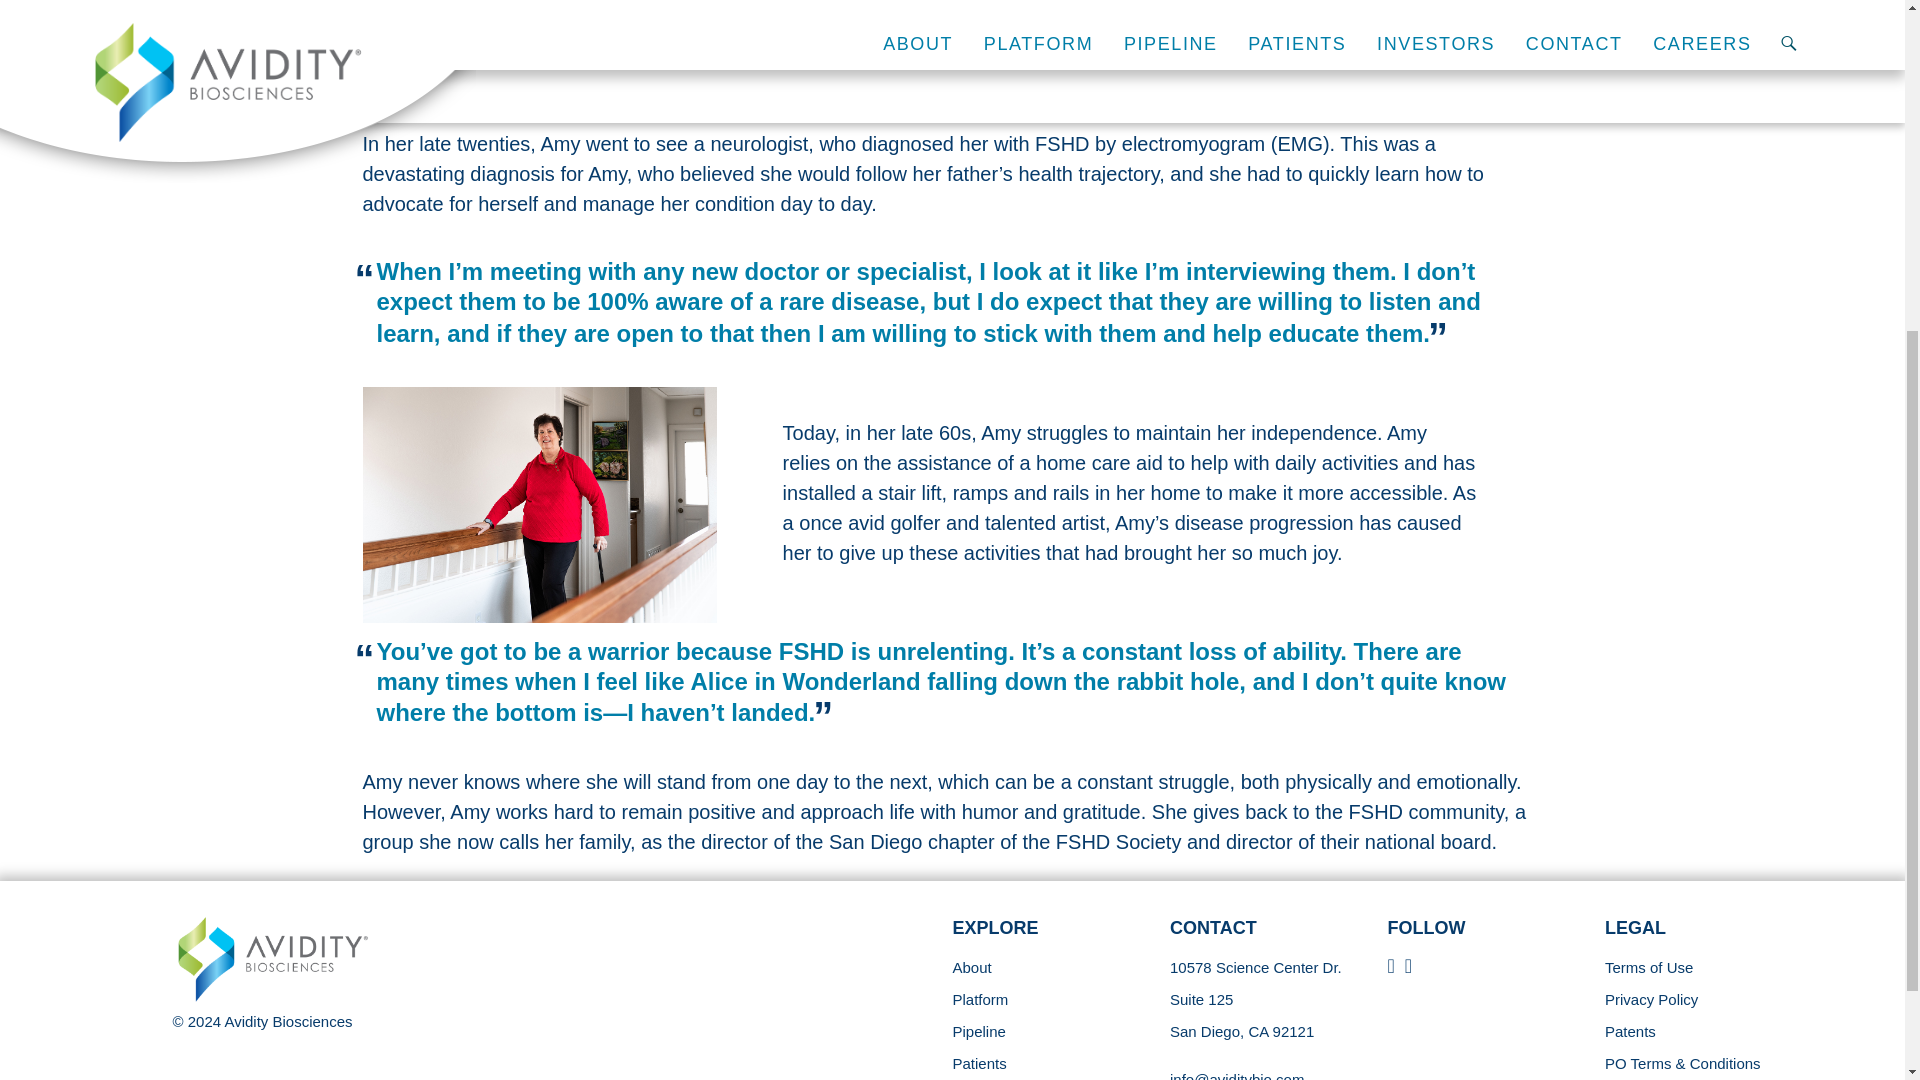 Image resolution: width=1920 pixels, height=1080 pixels. Describe the element at coordinates (978, 1031) in the screenshot. I see `Pipeline` at that location.